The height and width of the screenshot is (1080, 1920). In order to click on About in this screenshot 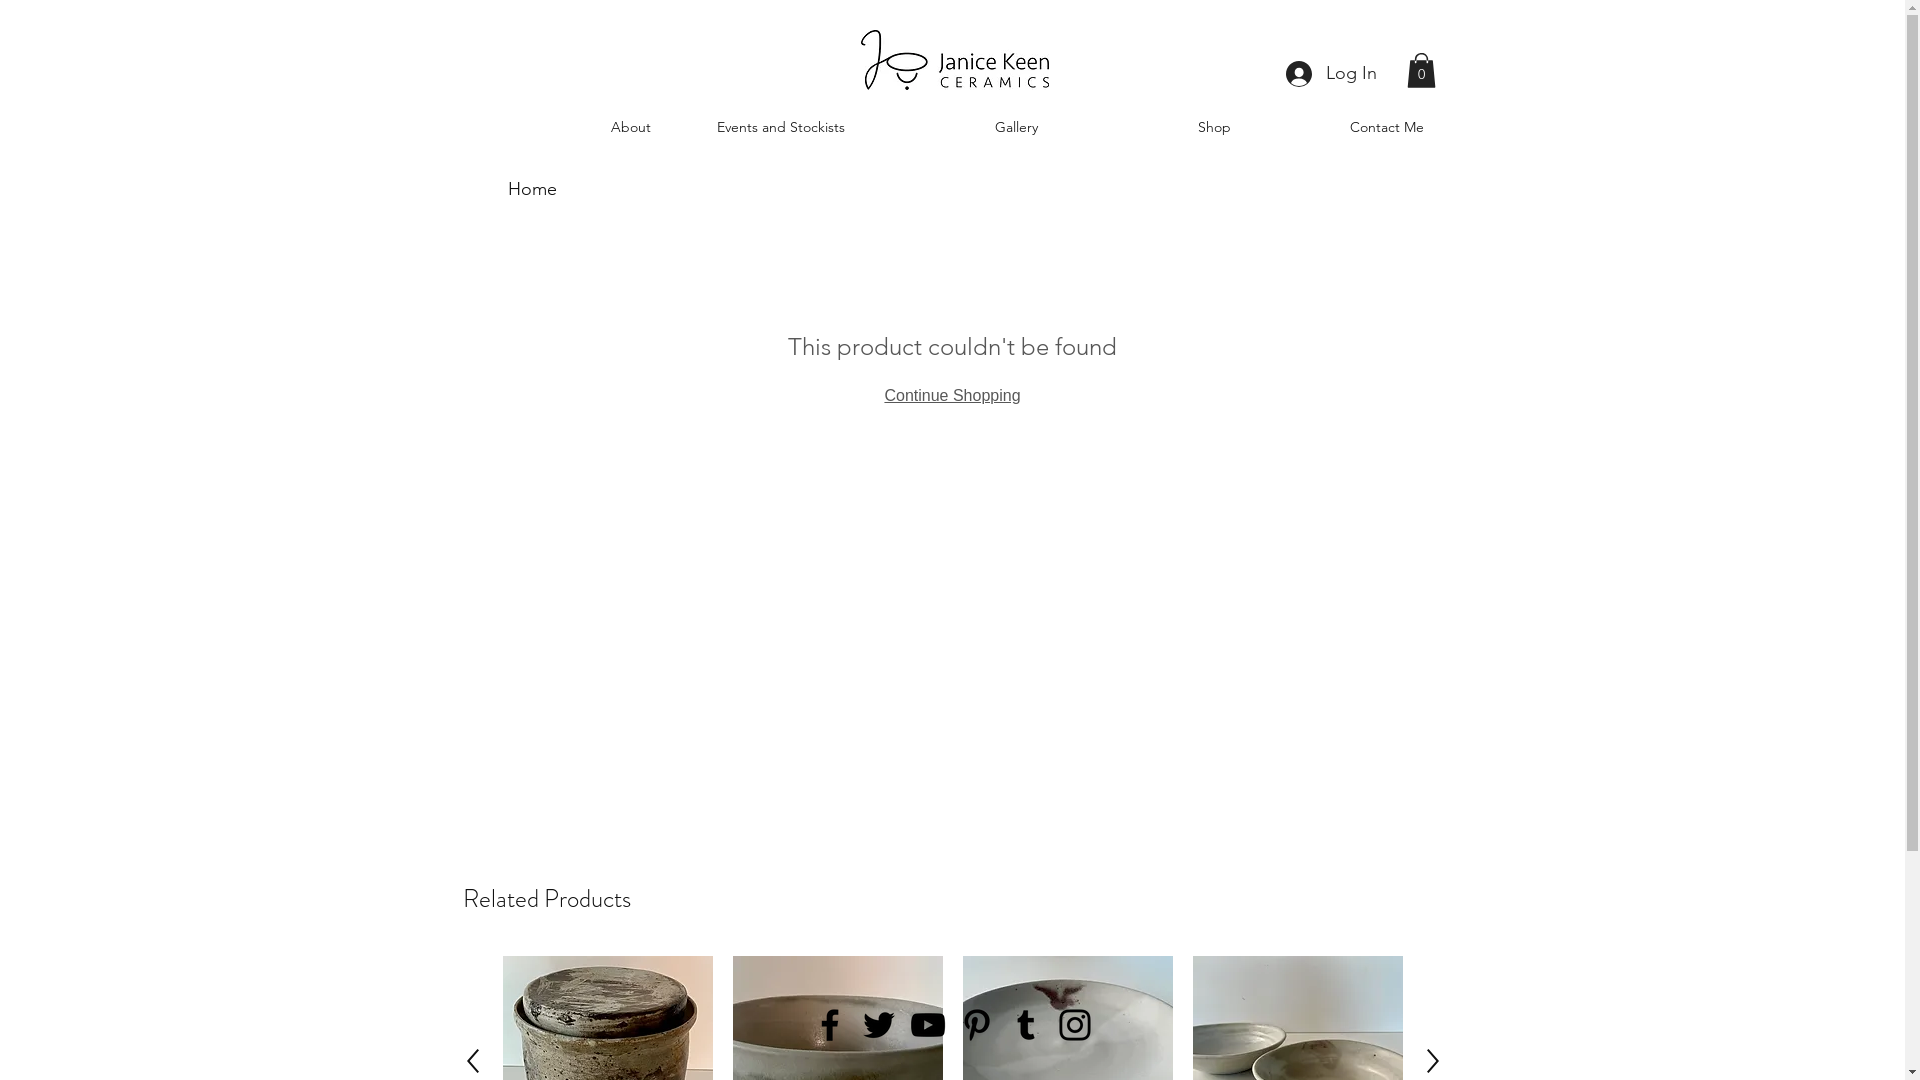, I will do `click(563, 127)`.